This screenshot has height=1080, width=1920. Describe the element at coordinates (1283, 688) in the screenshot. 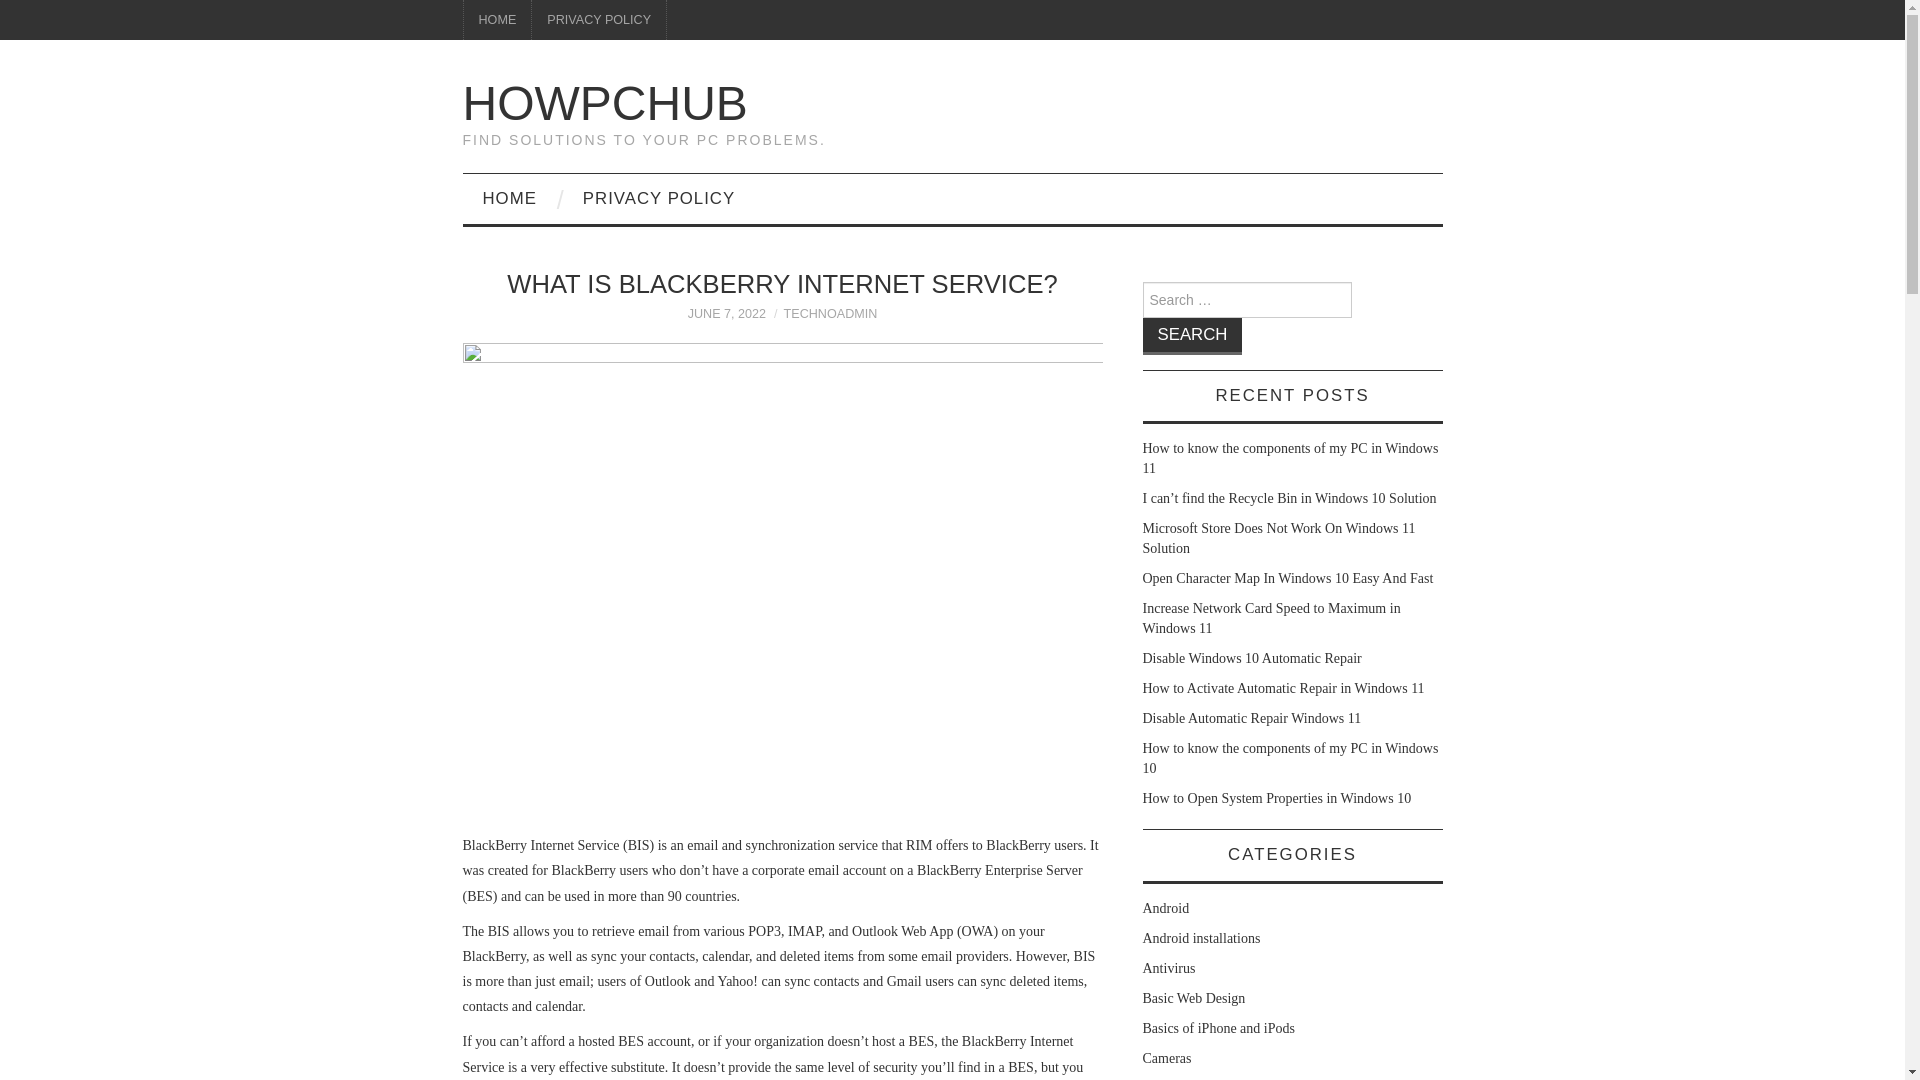

I see `How to Activate Automatic Repair in Windows 11` at that location.